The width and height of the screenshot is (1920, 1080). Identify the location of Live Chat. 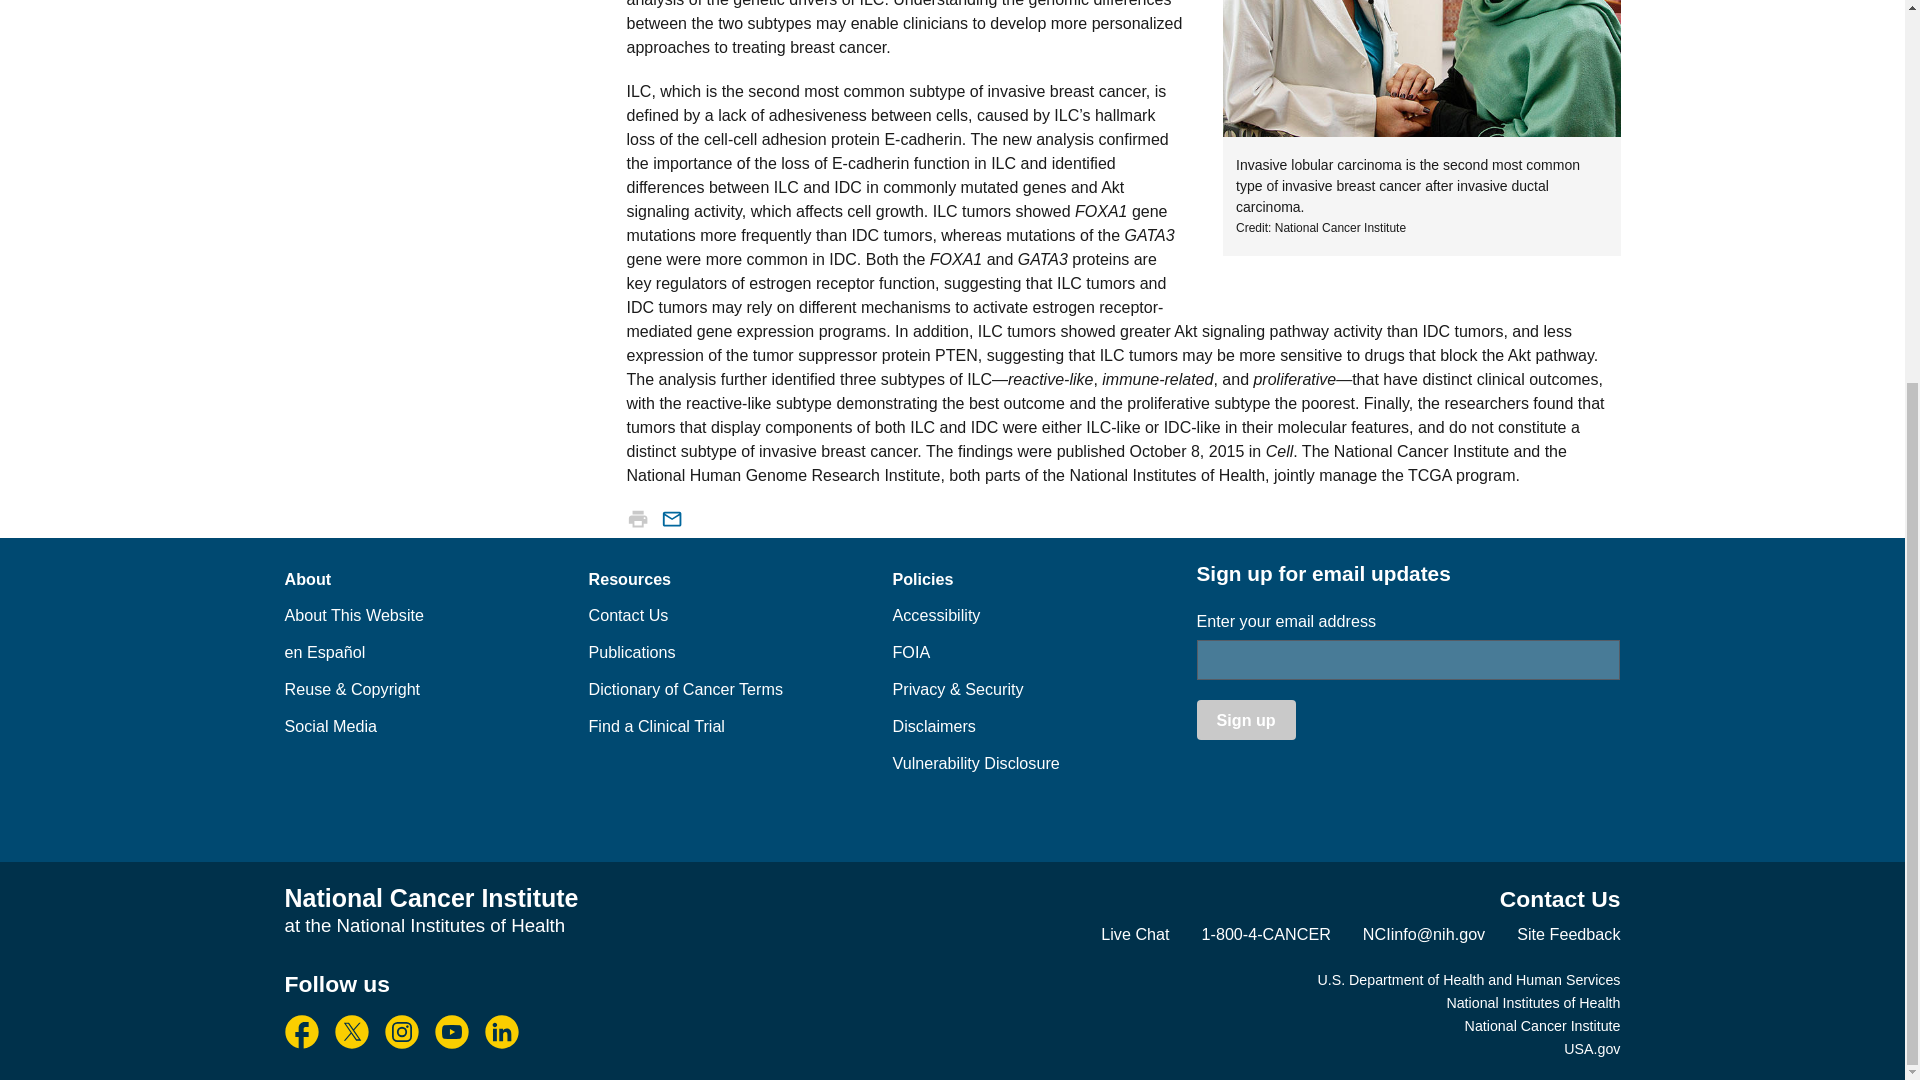
(1134, 933).